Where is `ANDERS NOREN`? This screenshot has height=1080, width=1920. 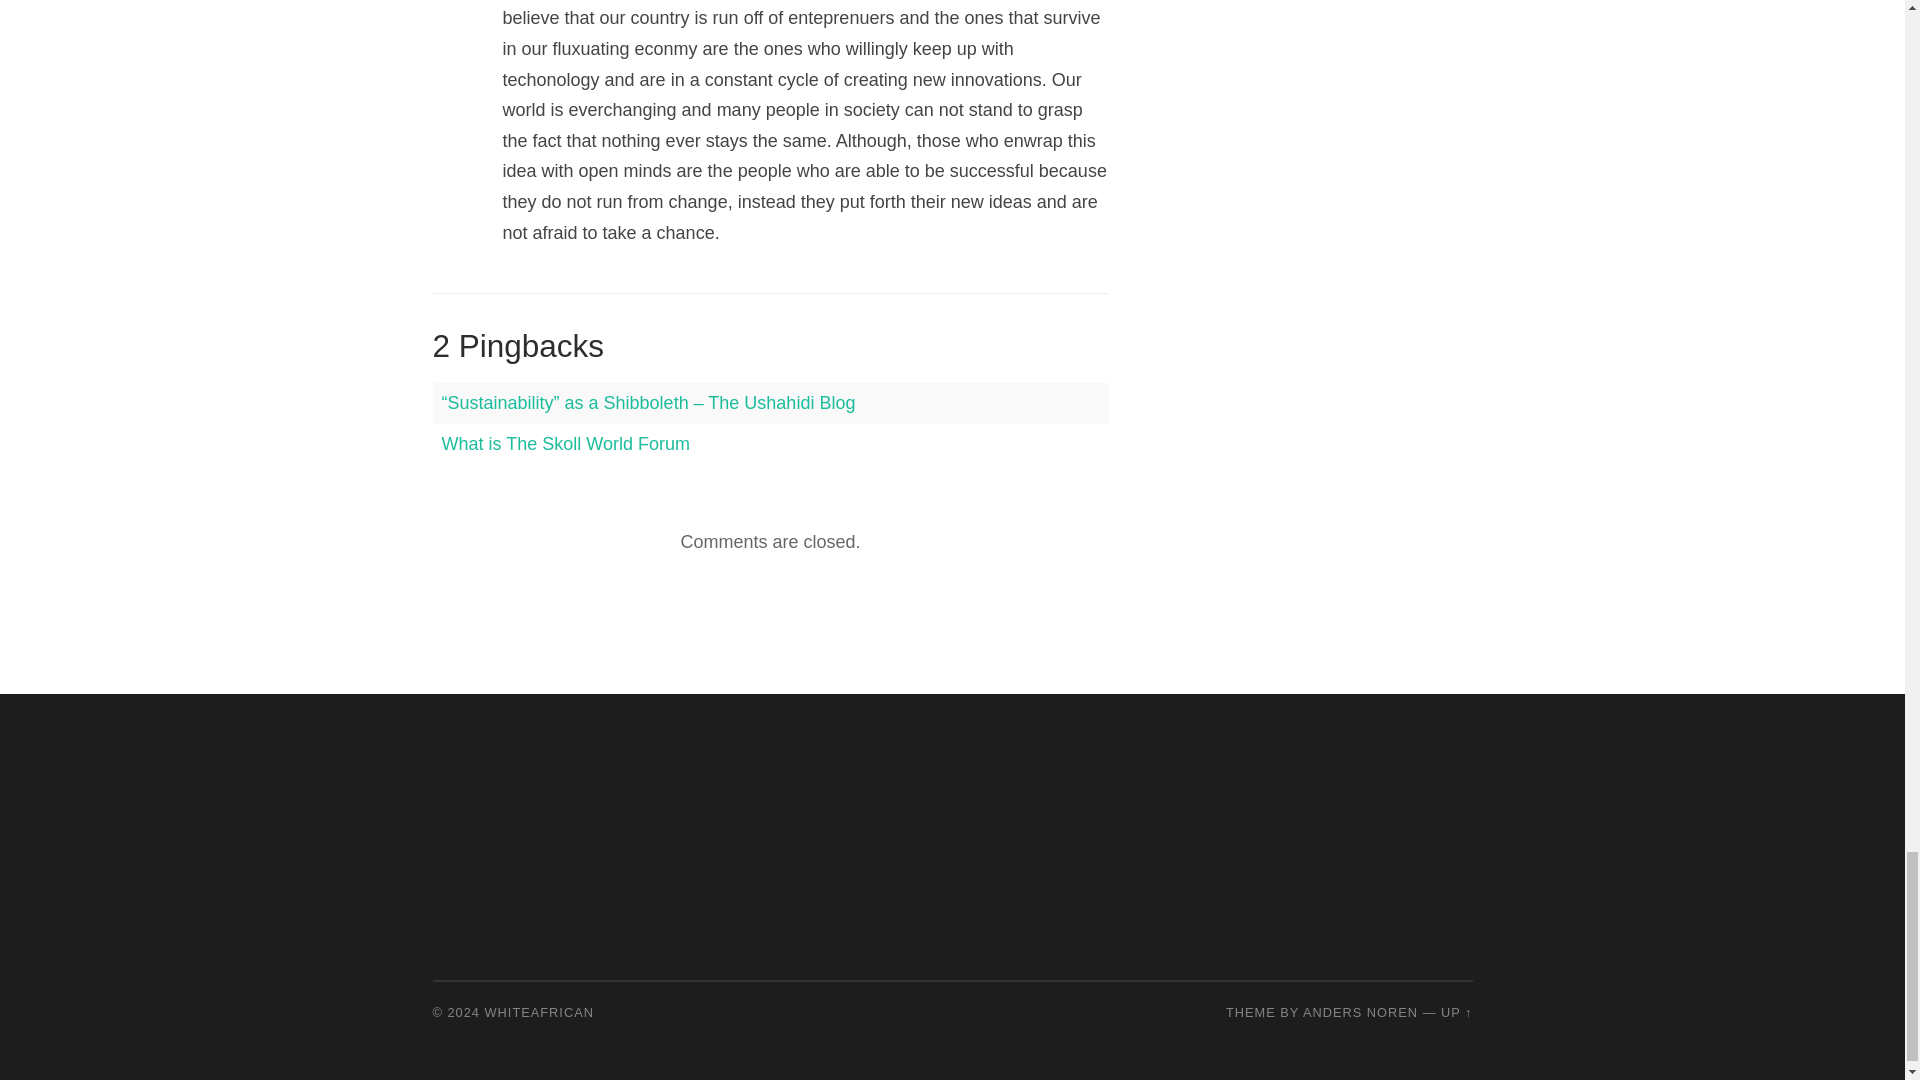 ANDERS NOREN is located at coordinates (1360, 1012).